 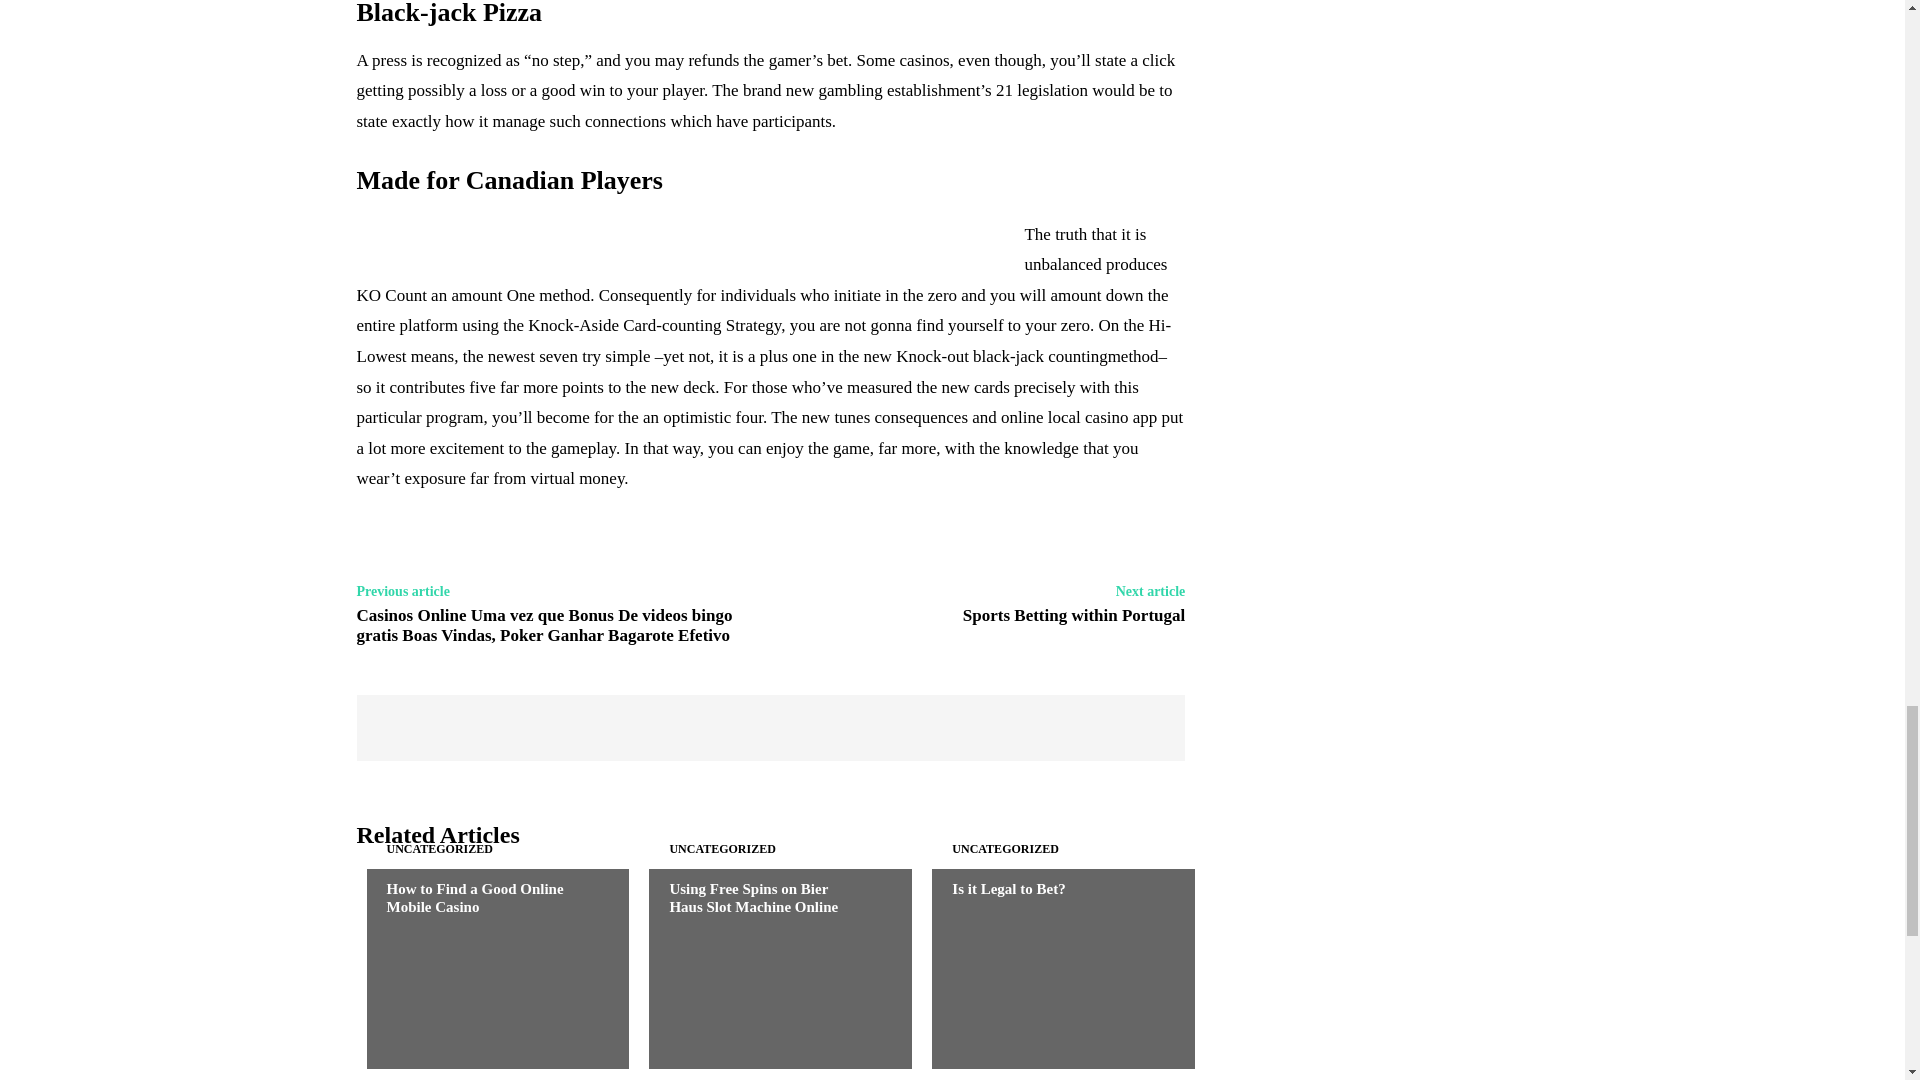 I want to click on Using Free Spins on Bier Haus Slot Machine Online, so click(x=752, y=898).